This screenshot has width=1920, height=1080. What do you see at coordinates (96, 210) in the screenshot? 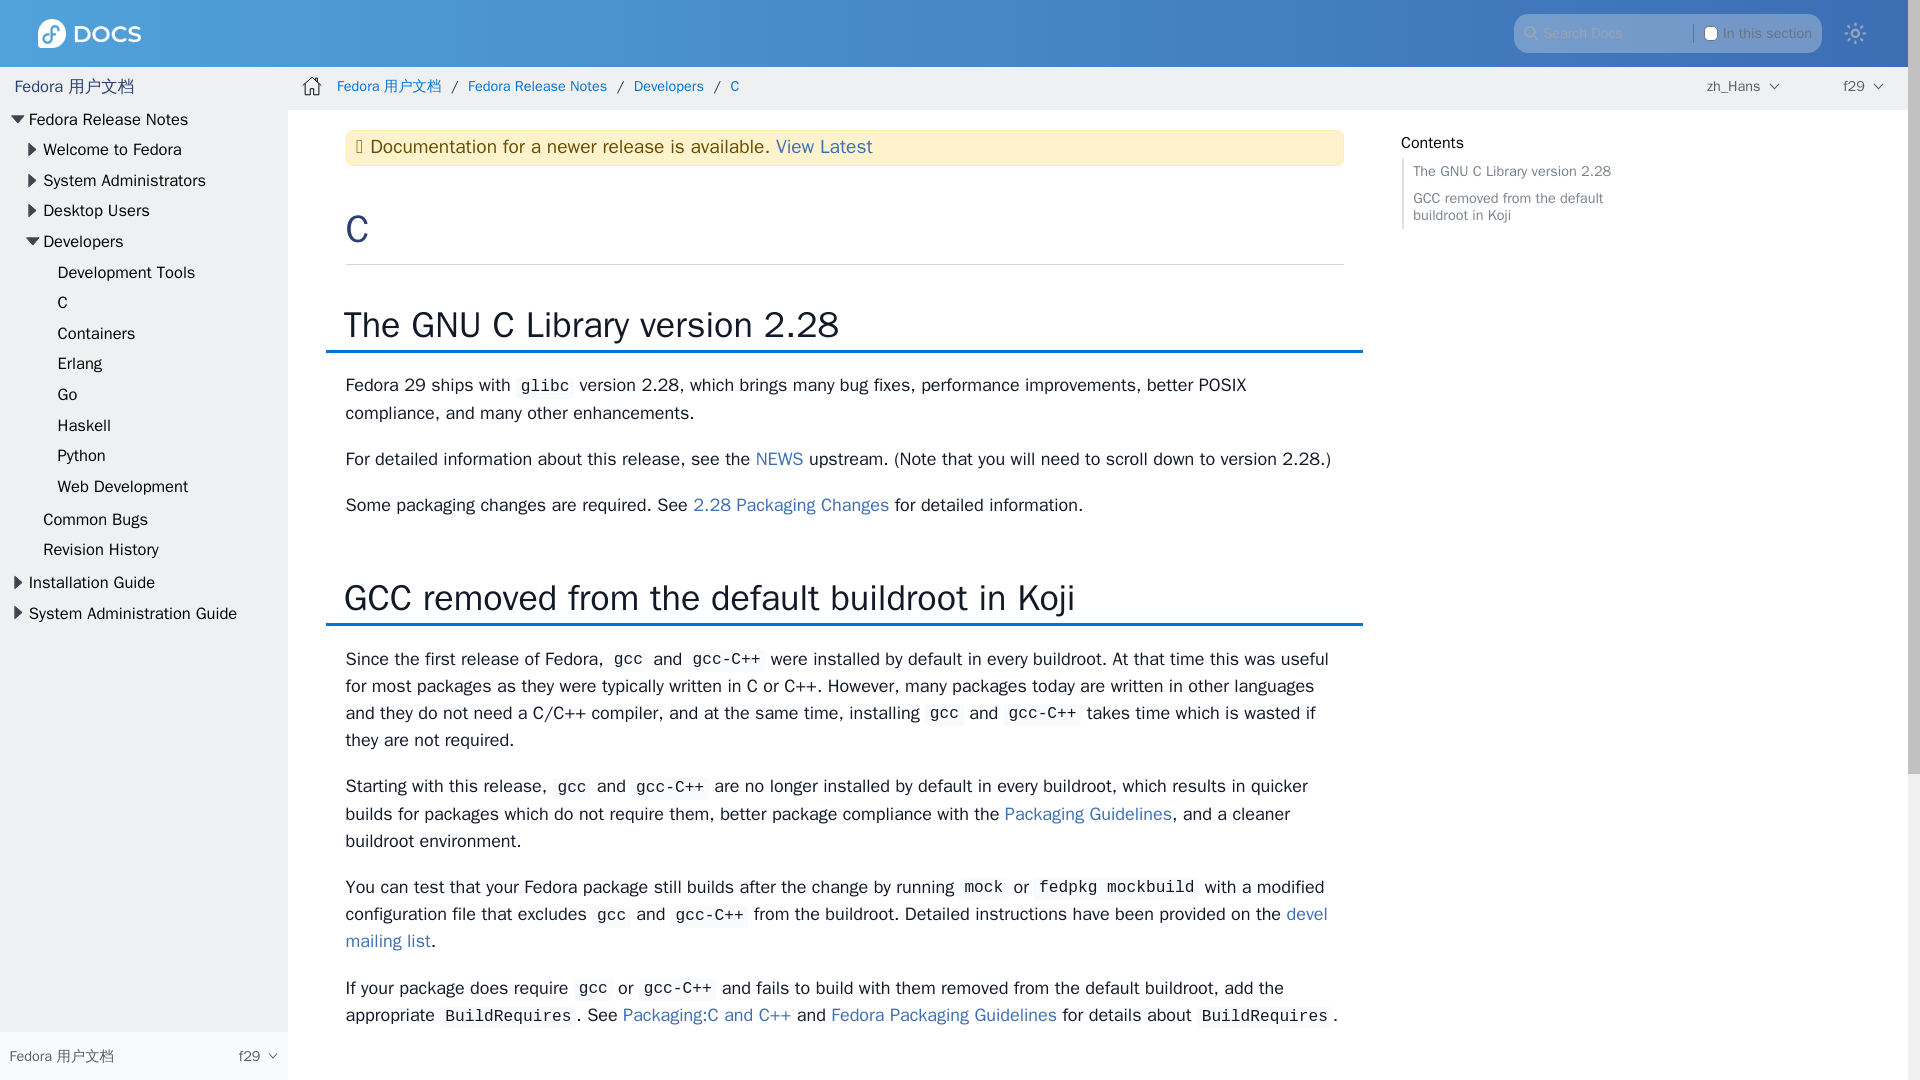
I see `Desktop Users` at bounding box center [96, 210].